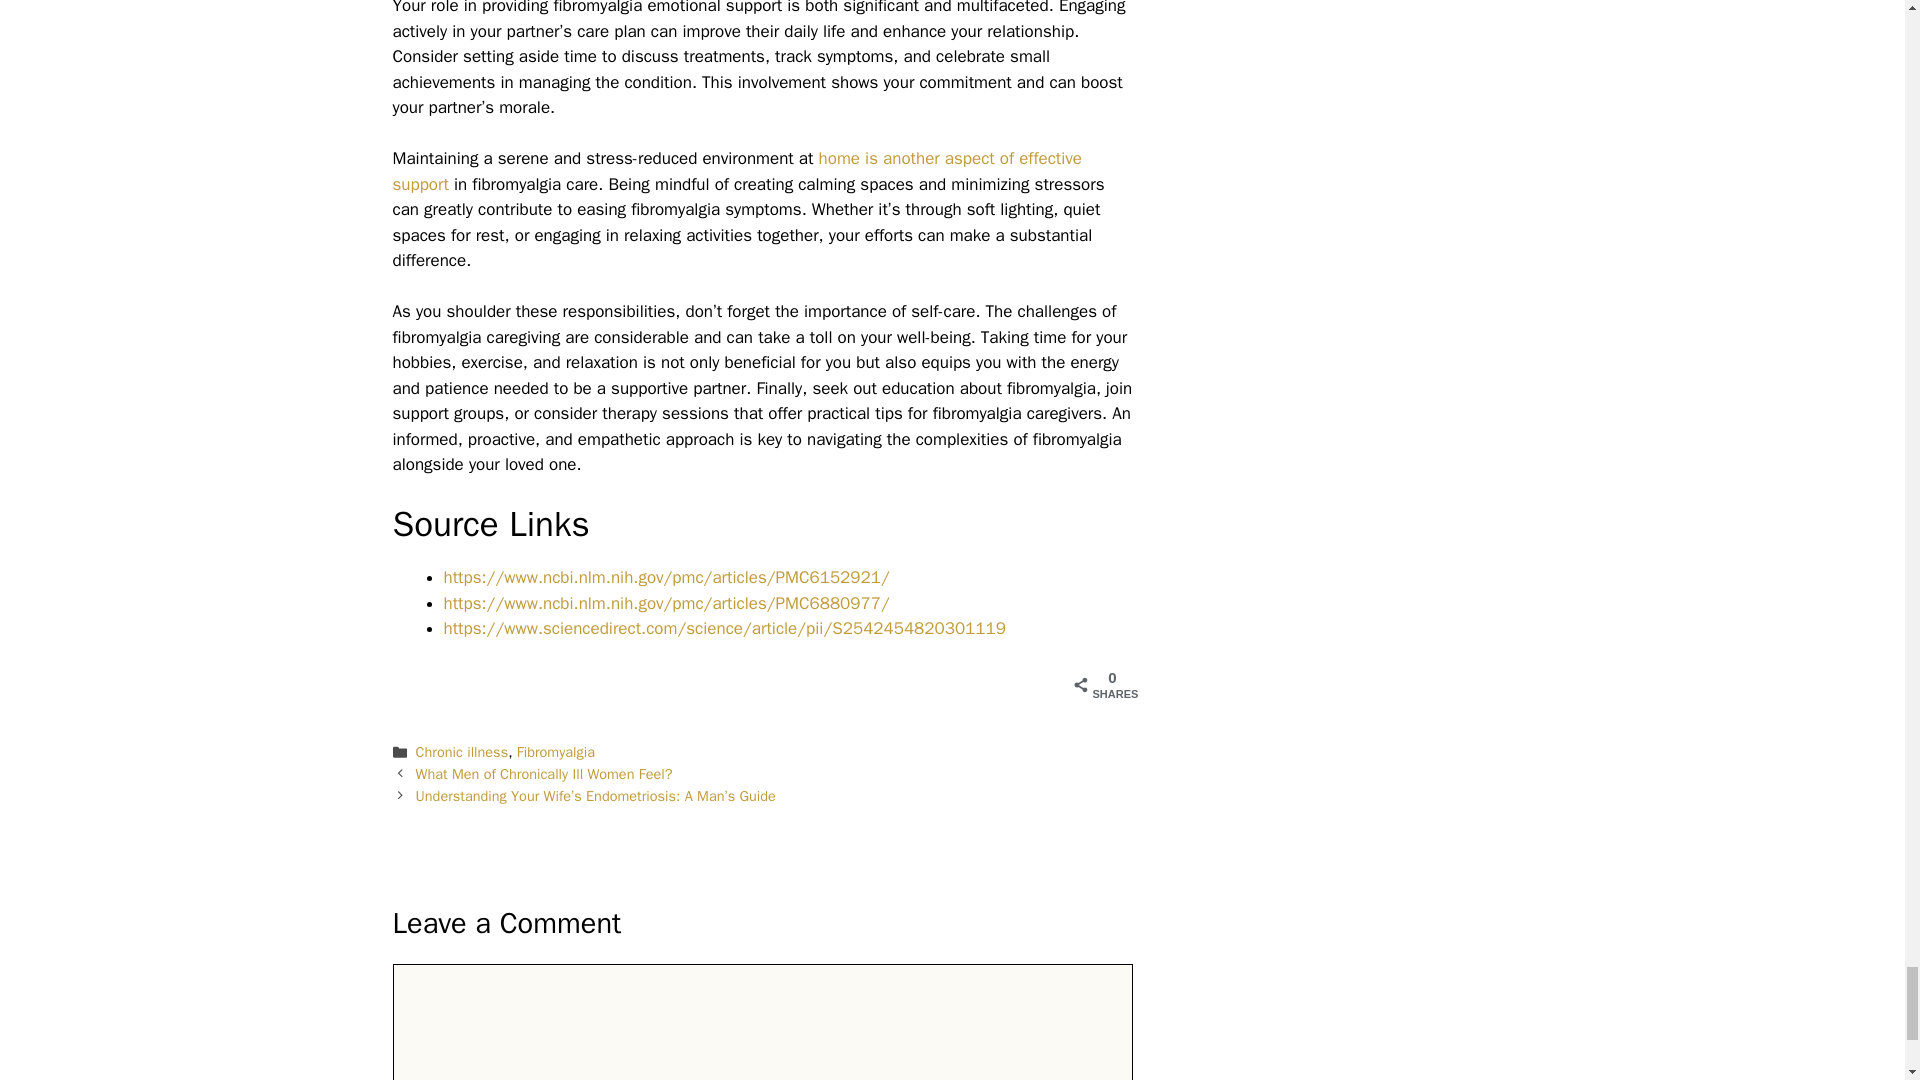  Describe the element at coordinates (736, 171) in the screenshot. I see `home is another aspect of effective support` at that location.